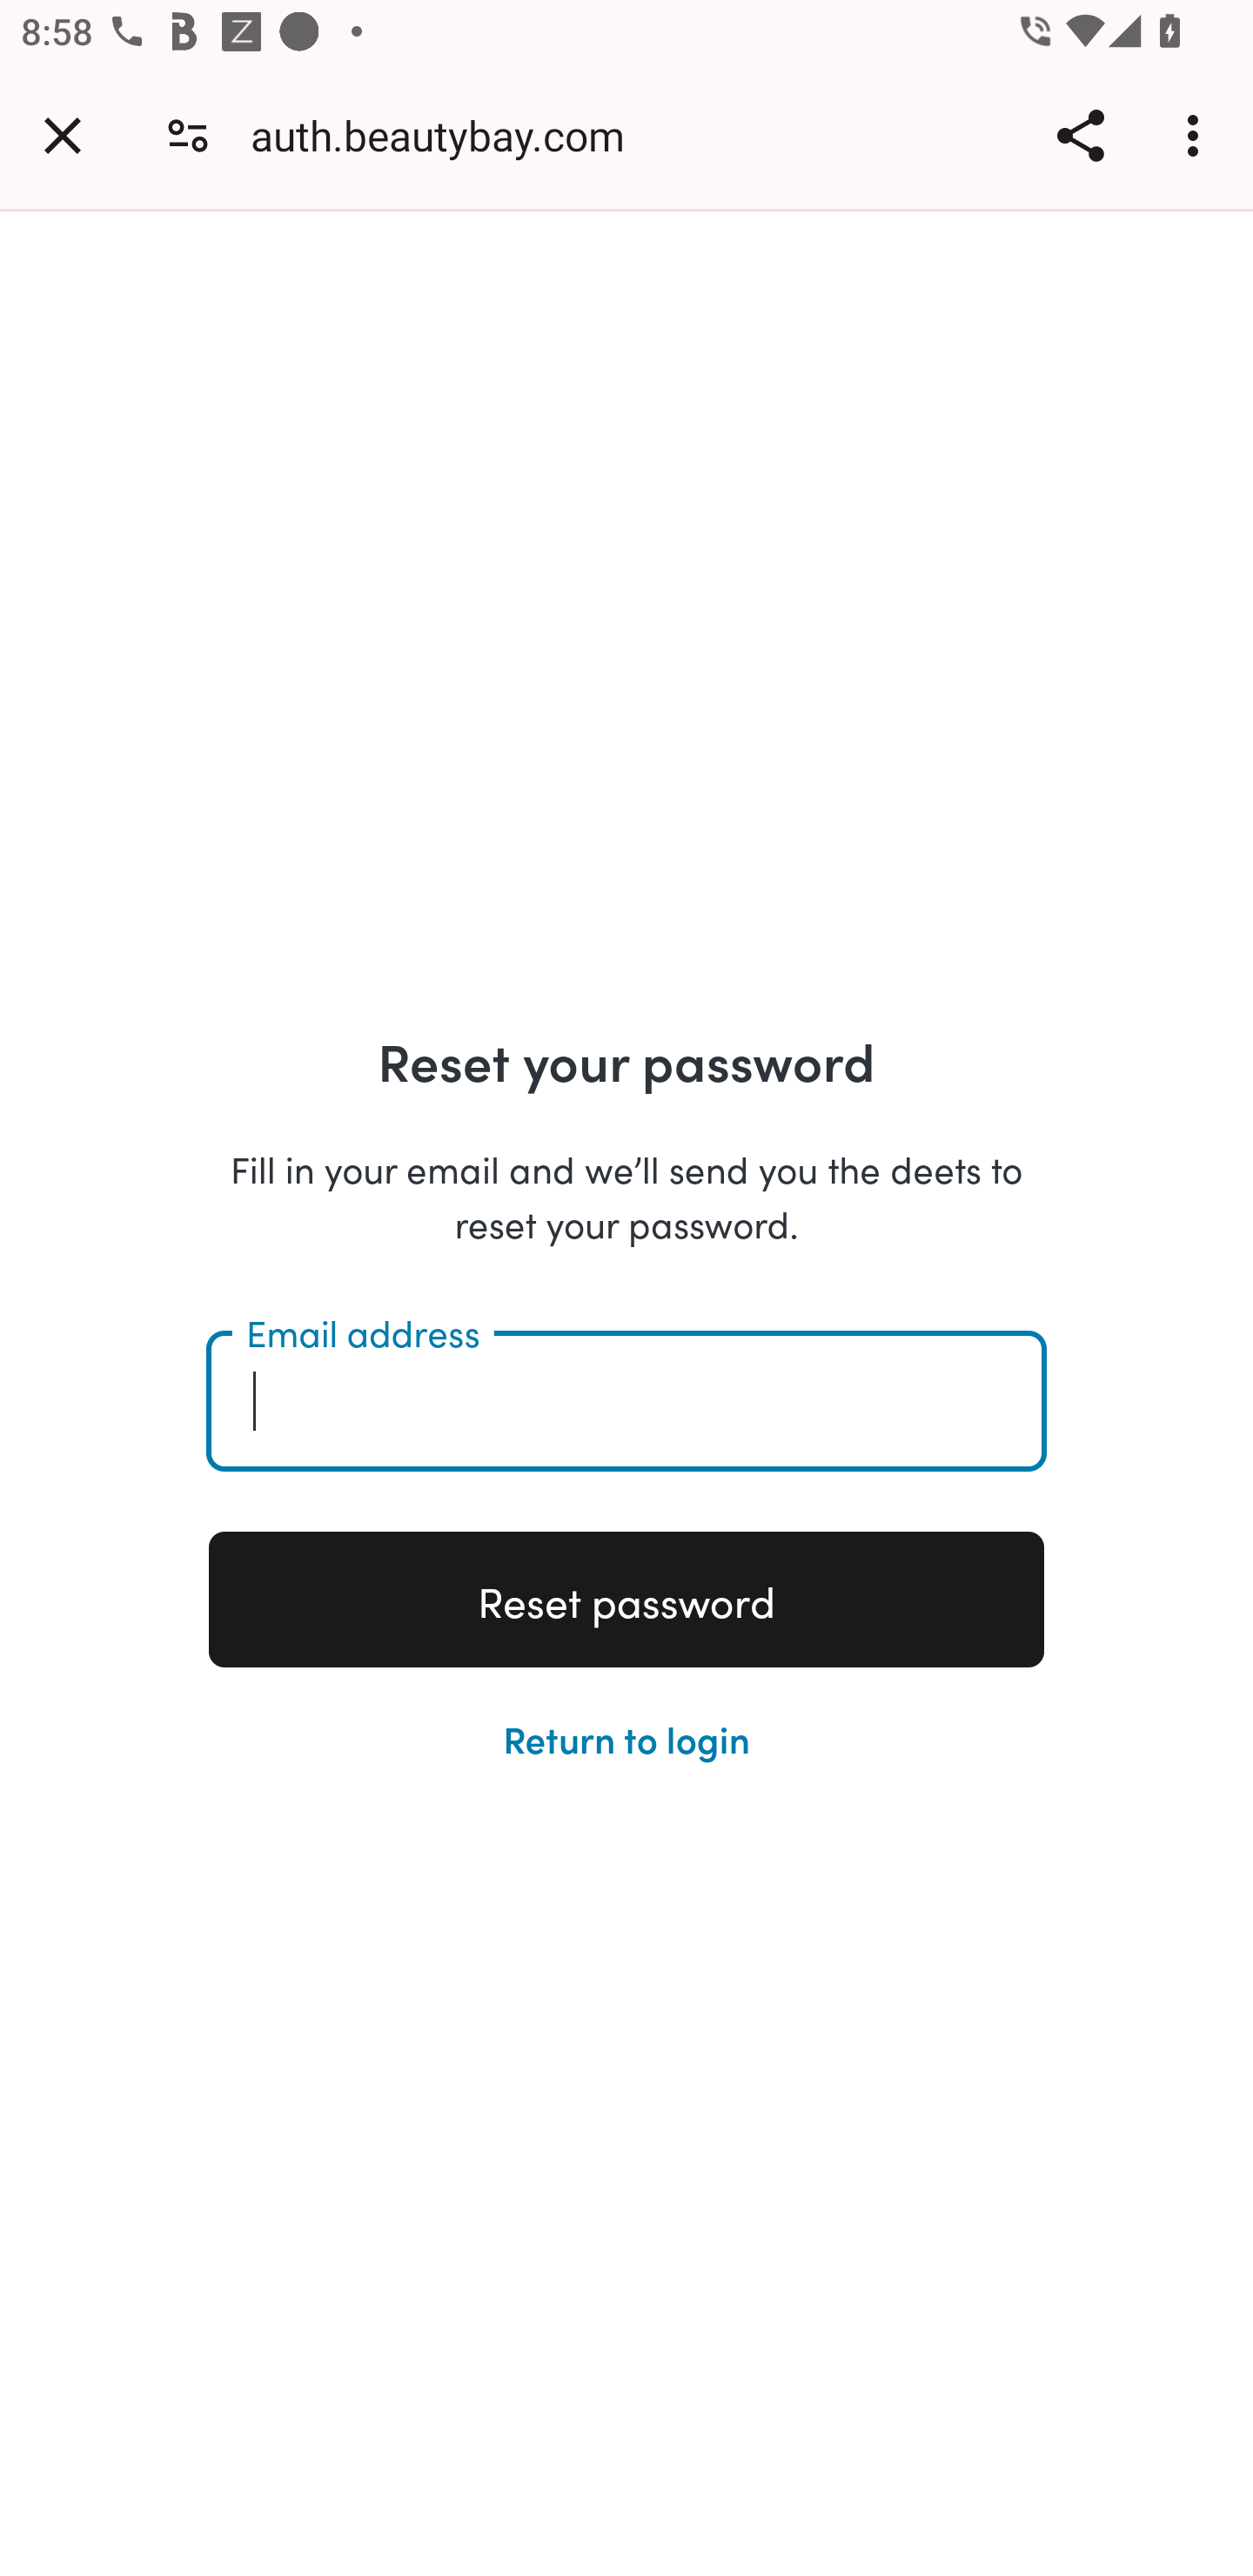 This screenshot has height=2576, width=1253. What do you see at coordinates (1080, 135) in the screenshot?
I see `Share` at bounding box center [1080, 135].